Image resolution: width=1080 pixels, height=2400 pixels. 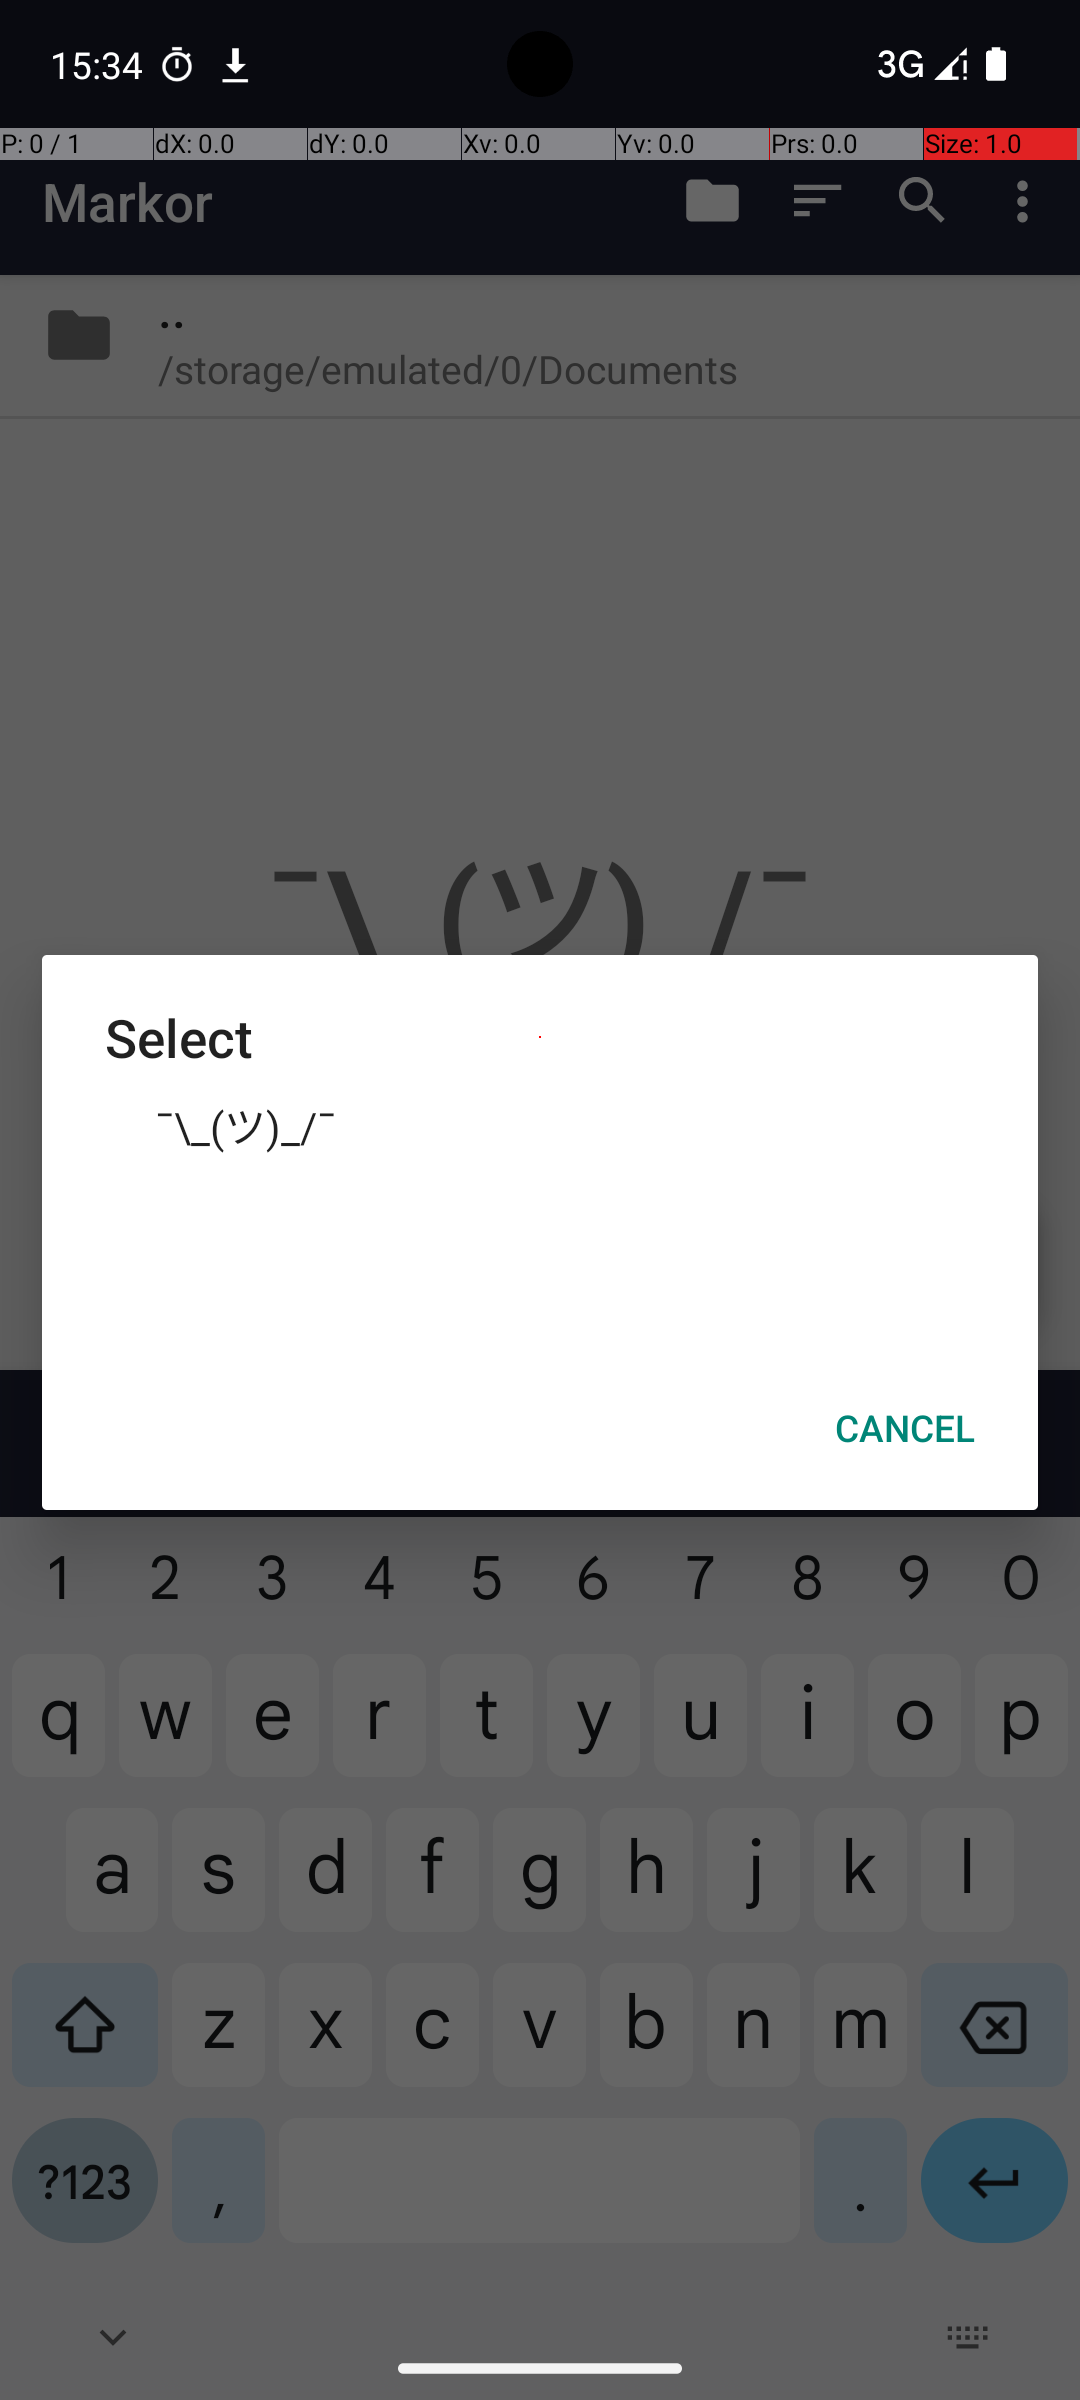 I want to click on      ¯\_(ツ)_/¯     , so click(x=540, y=1125).